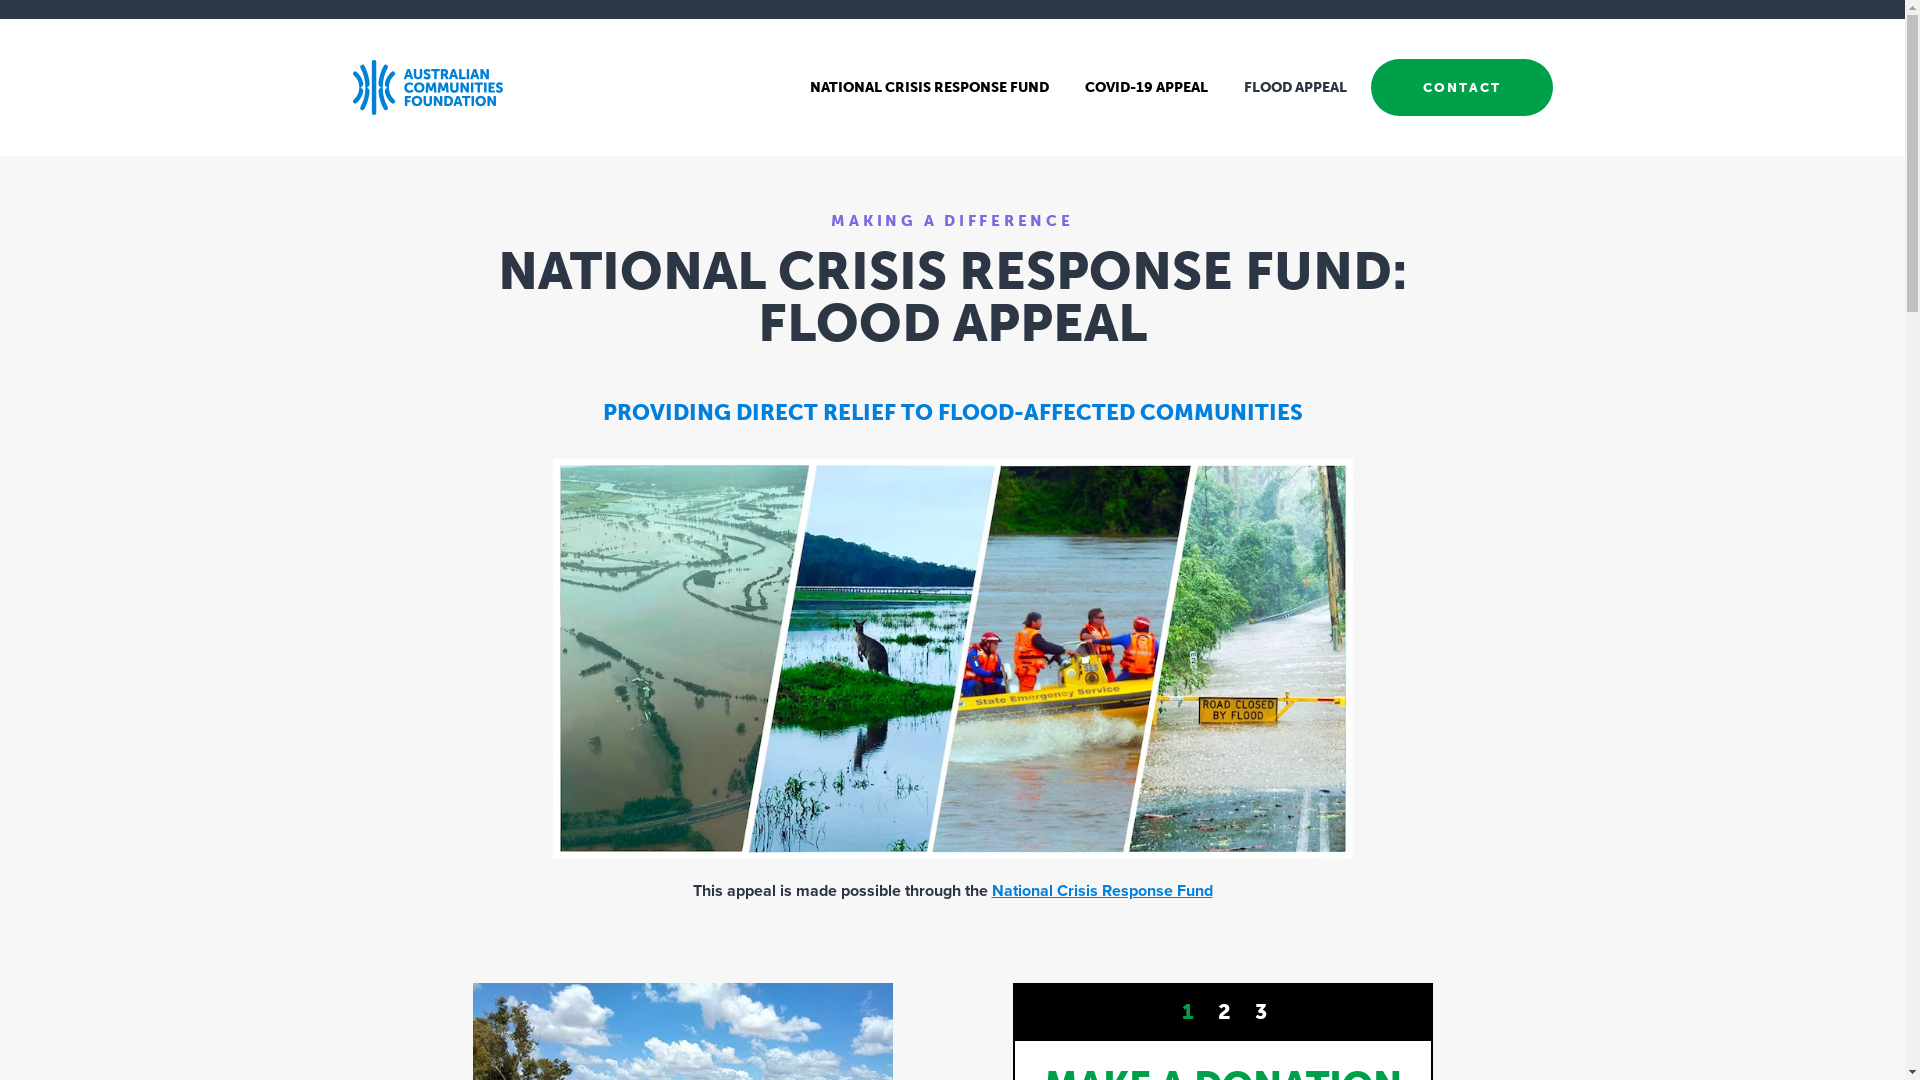 Image resolution: width=1920 pixels, height=1080 pixels. I want to click on FLOOD APPEAL, so click(1296, 87).